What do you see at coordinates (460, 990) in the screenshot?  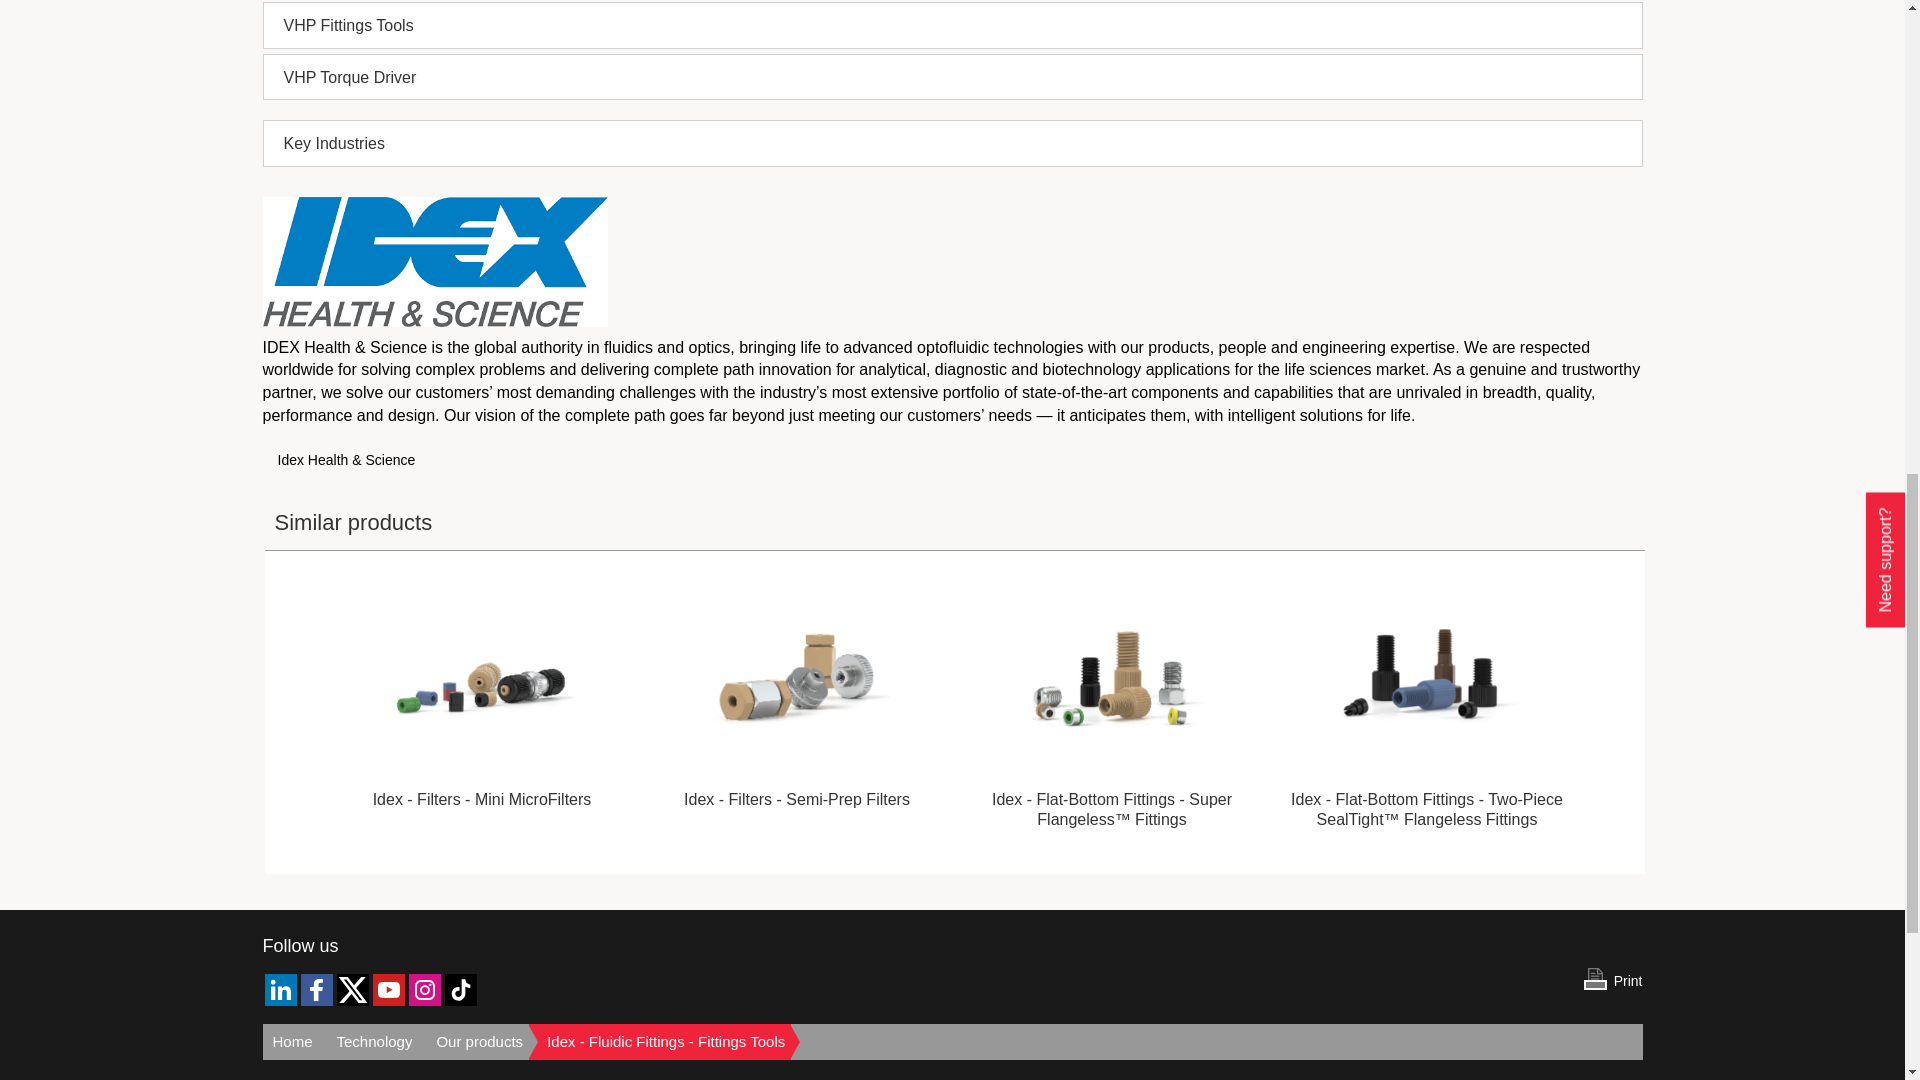 I see `TikTok` at bounding box center [460, 990].